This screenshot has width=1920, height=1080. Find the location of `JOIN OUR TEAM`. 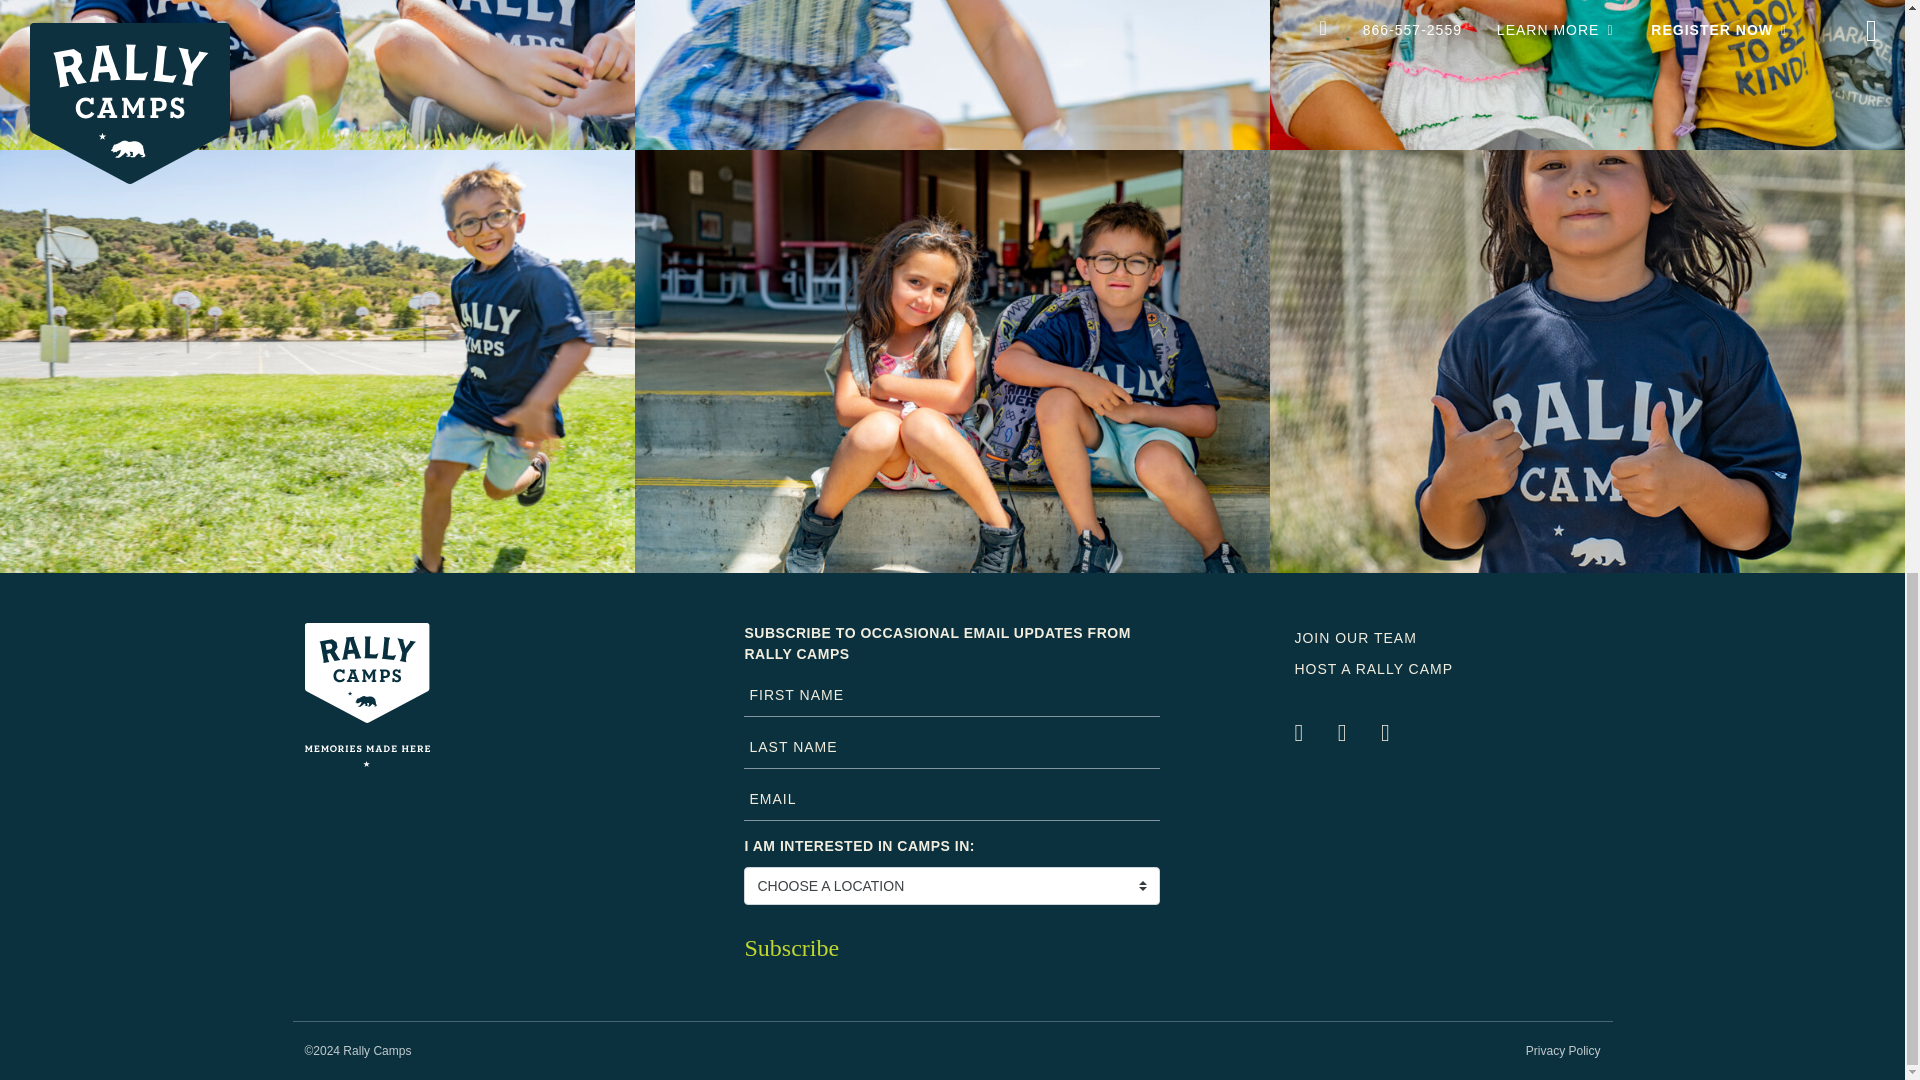

JOIN OUR TEAM is located at coordinates (1355, 637).